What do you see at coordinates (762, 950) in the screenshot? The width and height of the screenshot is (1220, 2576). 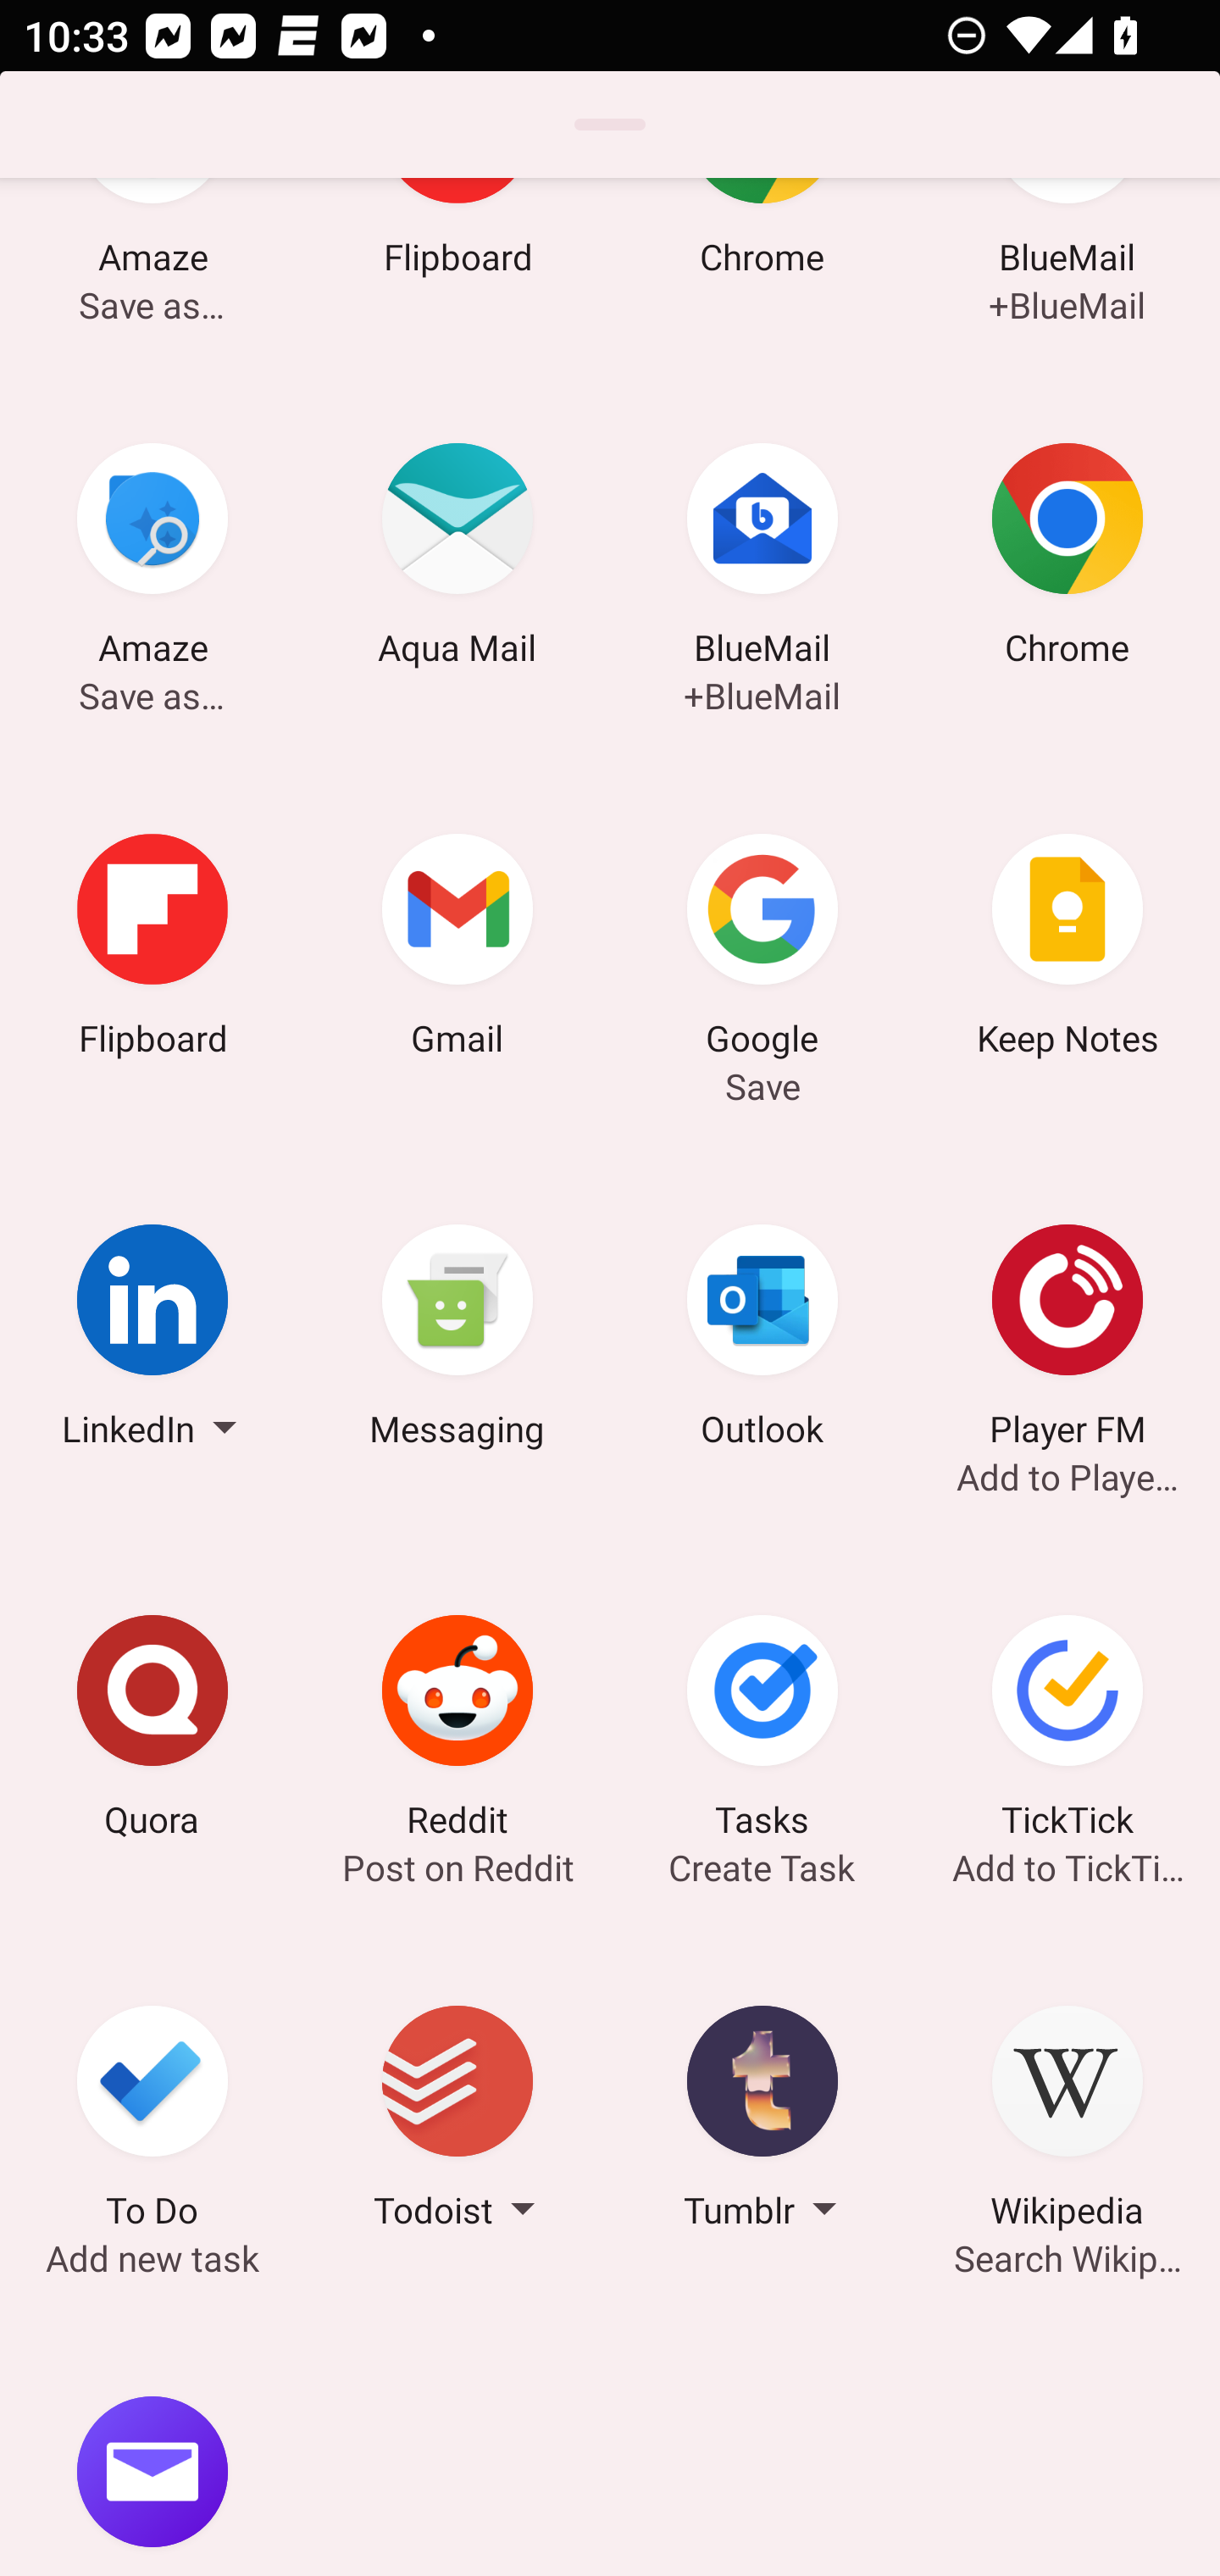 I see `Google Save` at bounding box center [762, 950].